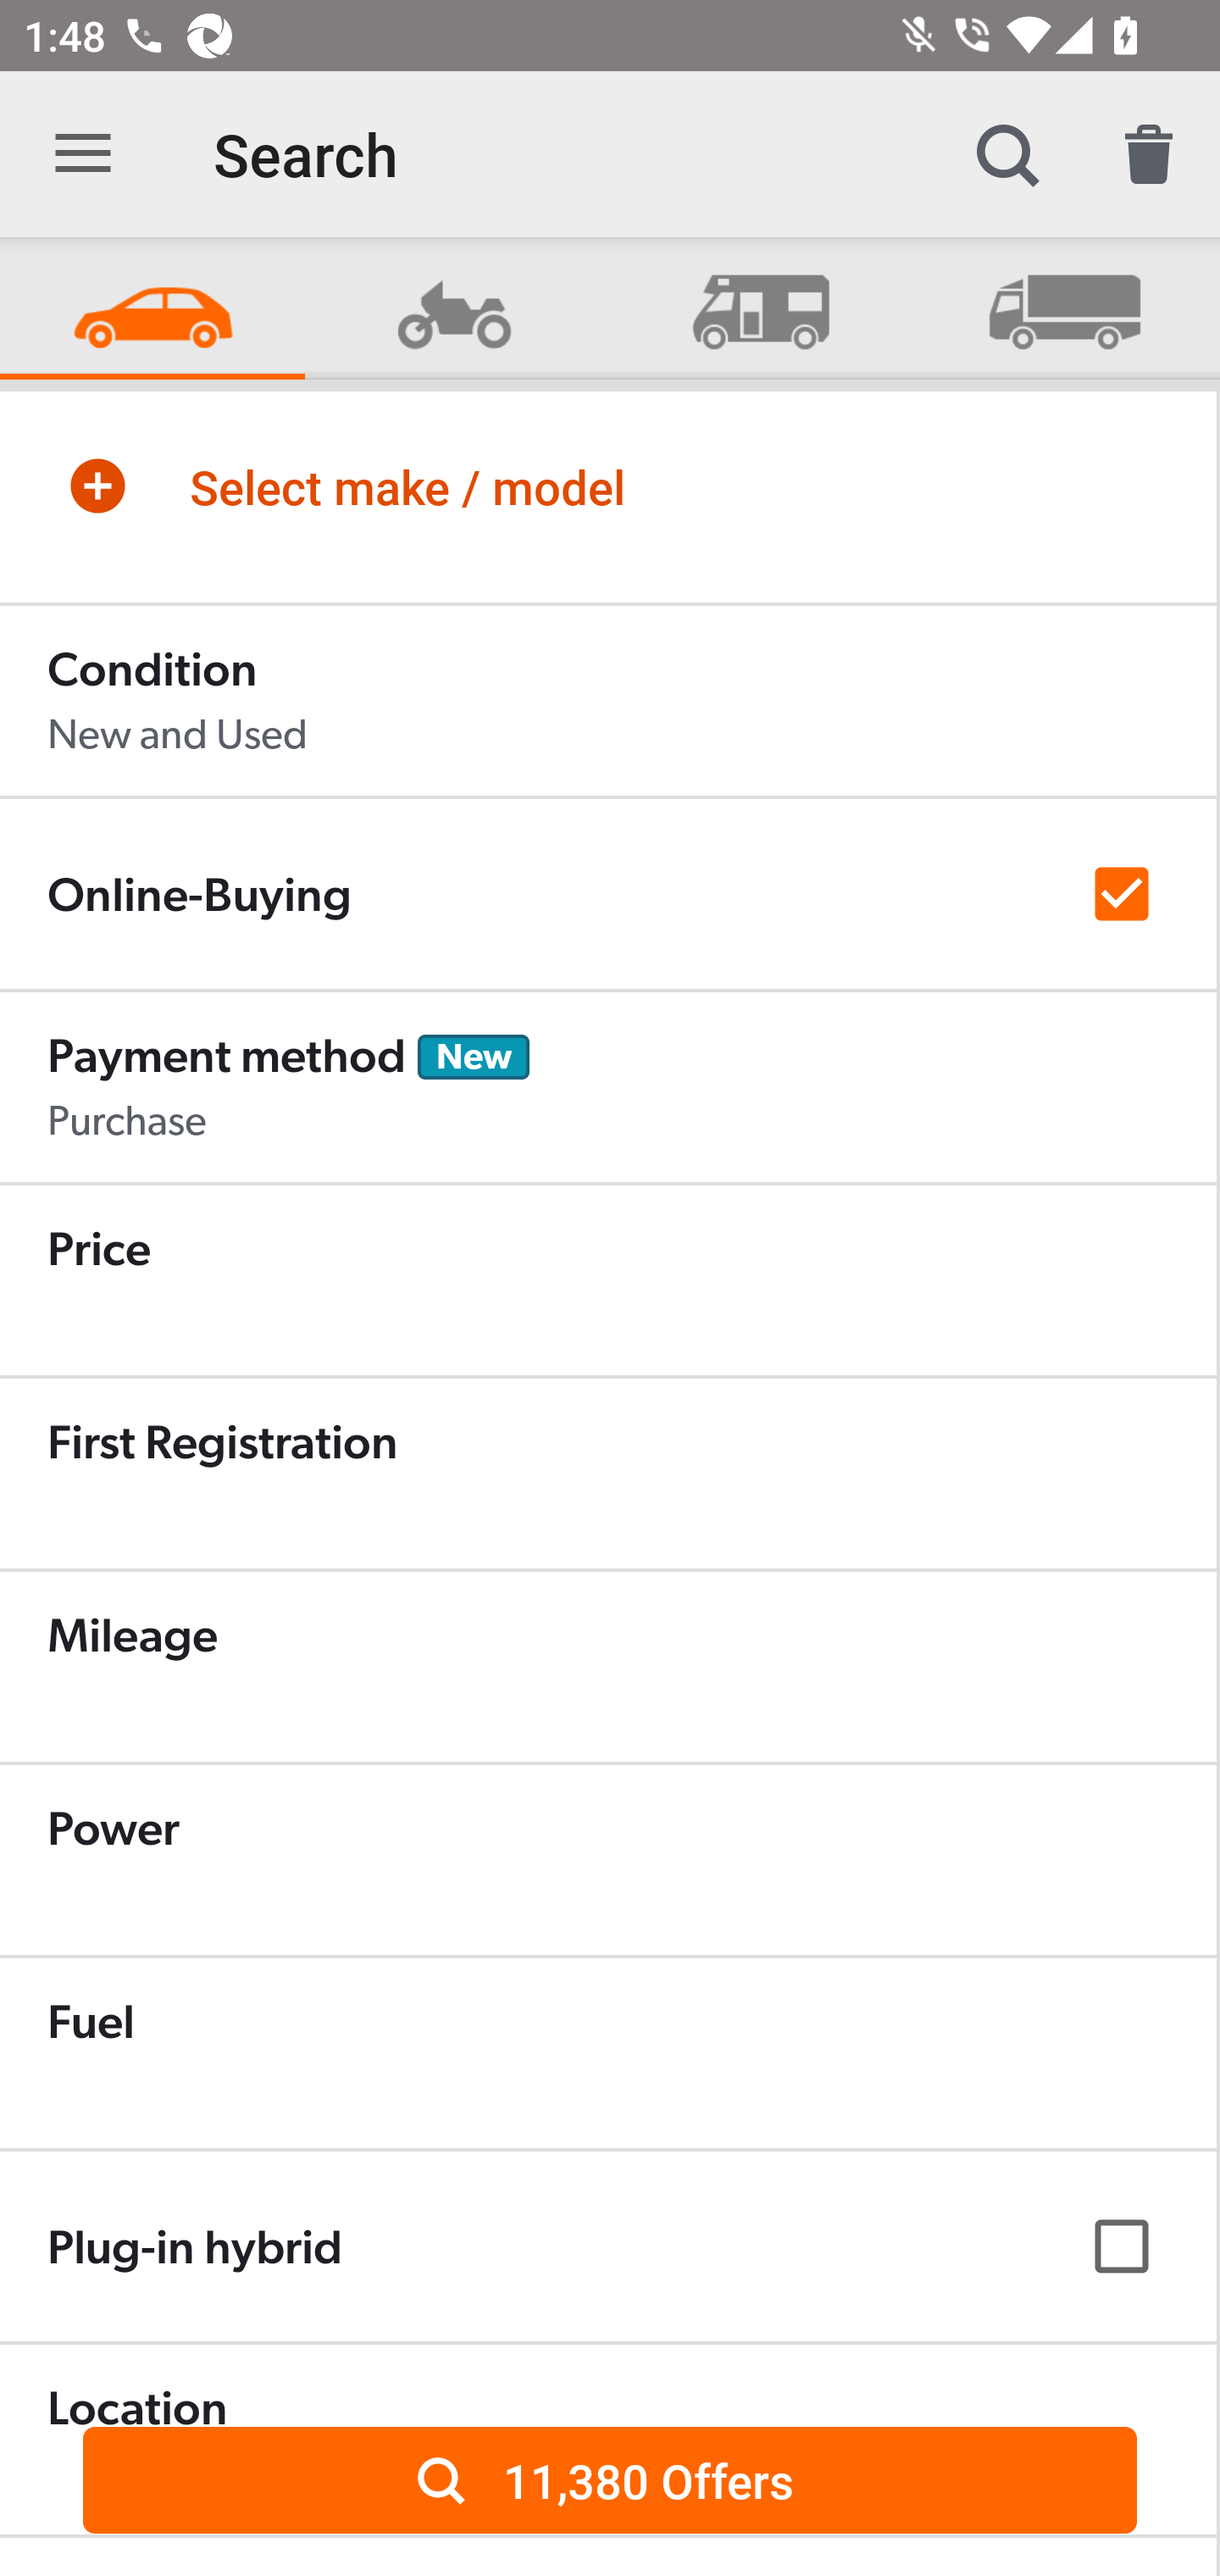 The height and width of the screenshot is (2576, 1220). Describe the element at coordinates (608, 1859) in the screenshot. I see `Power` at that location.